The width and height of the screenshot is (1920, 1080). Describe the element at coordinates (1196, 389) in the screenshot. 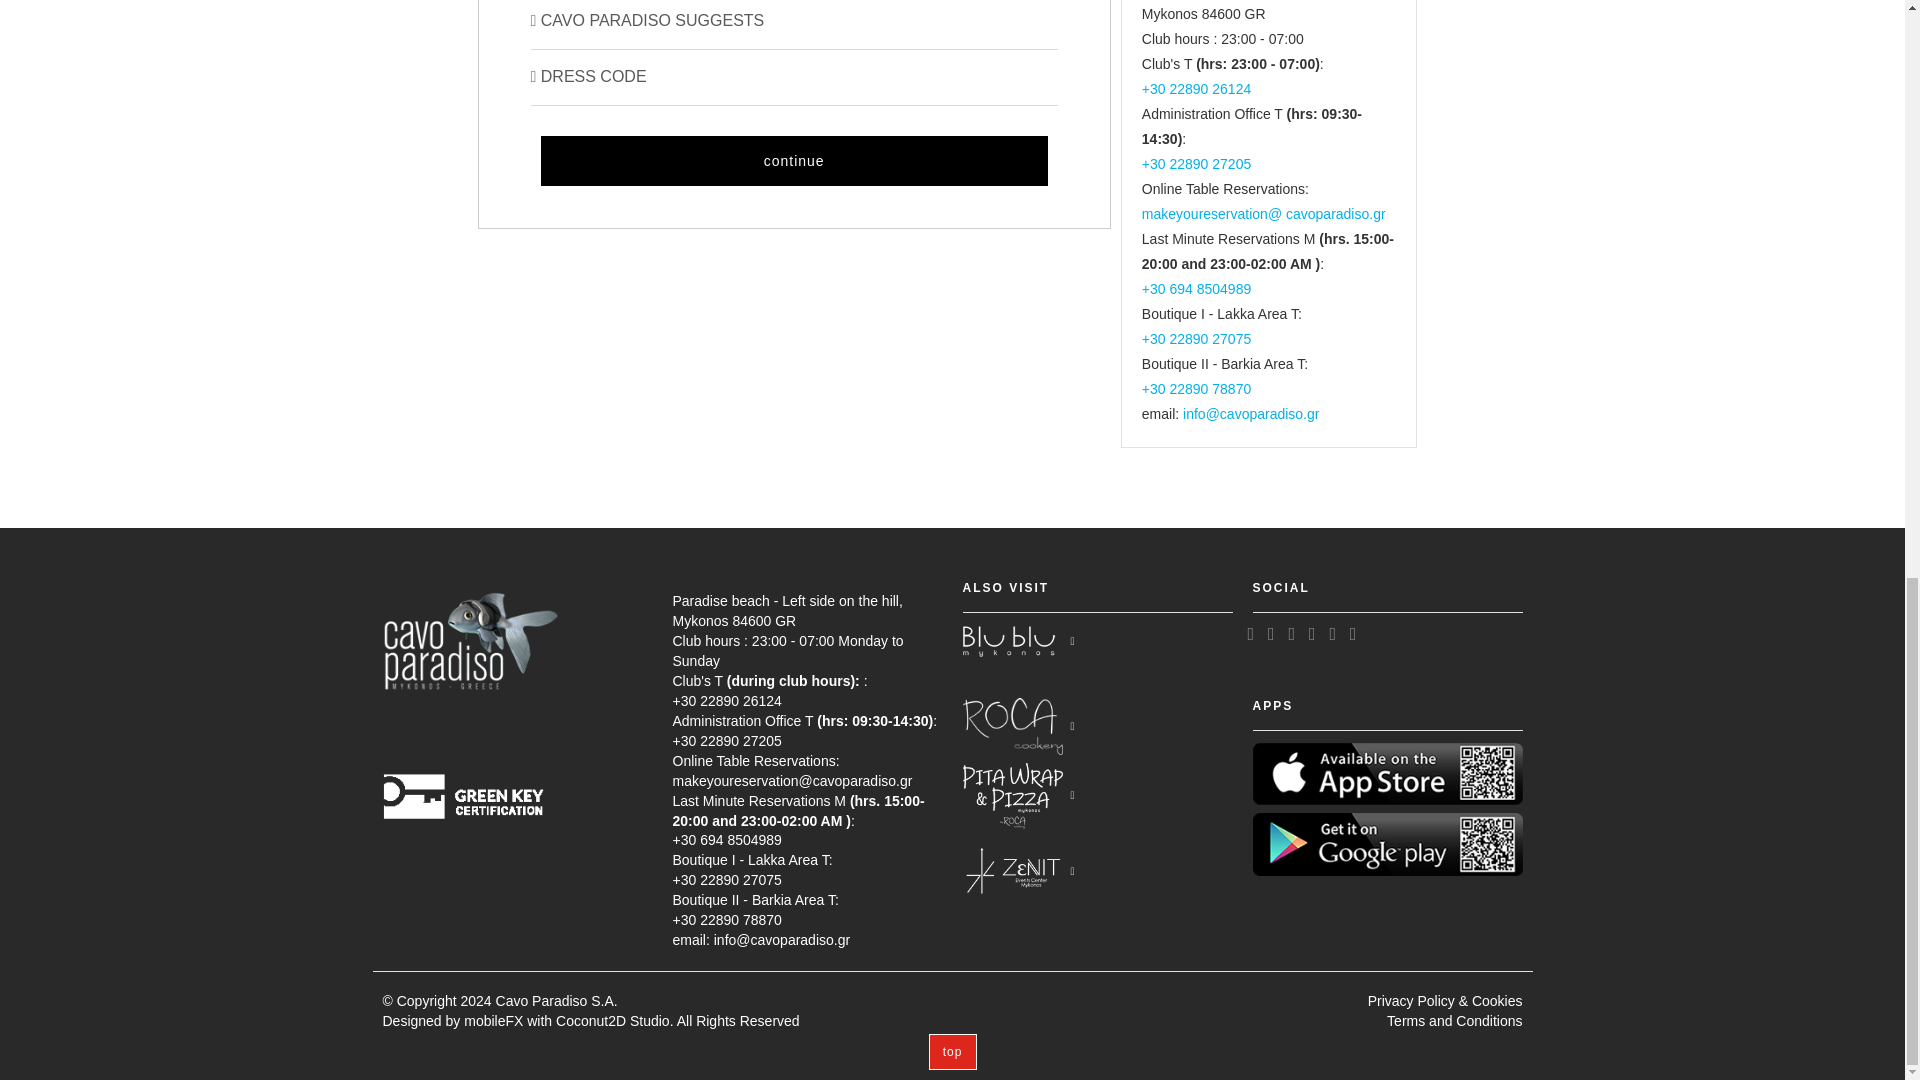

I see `call boutique at Barkia` at that location.